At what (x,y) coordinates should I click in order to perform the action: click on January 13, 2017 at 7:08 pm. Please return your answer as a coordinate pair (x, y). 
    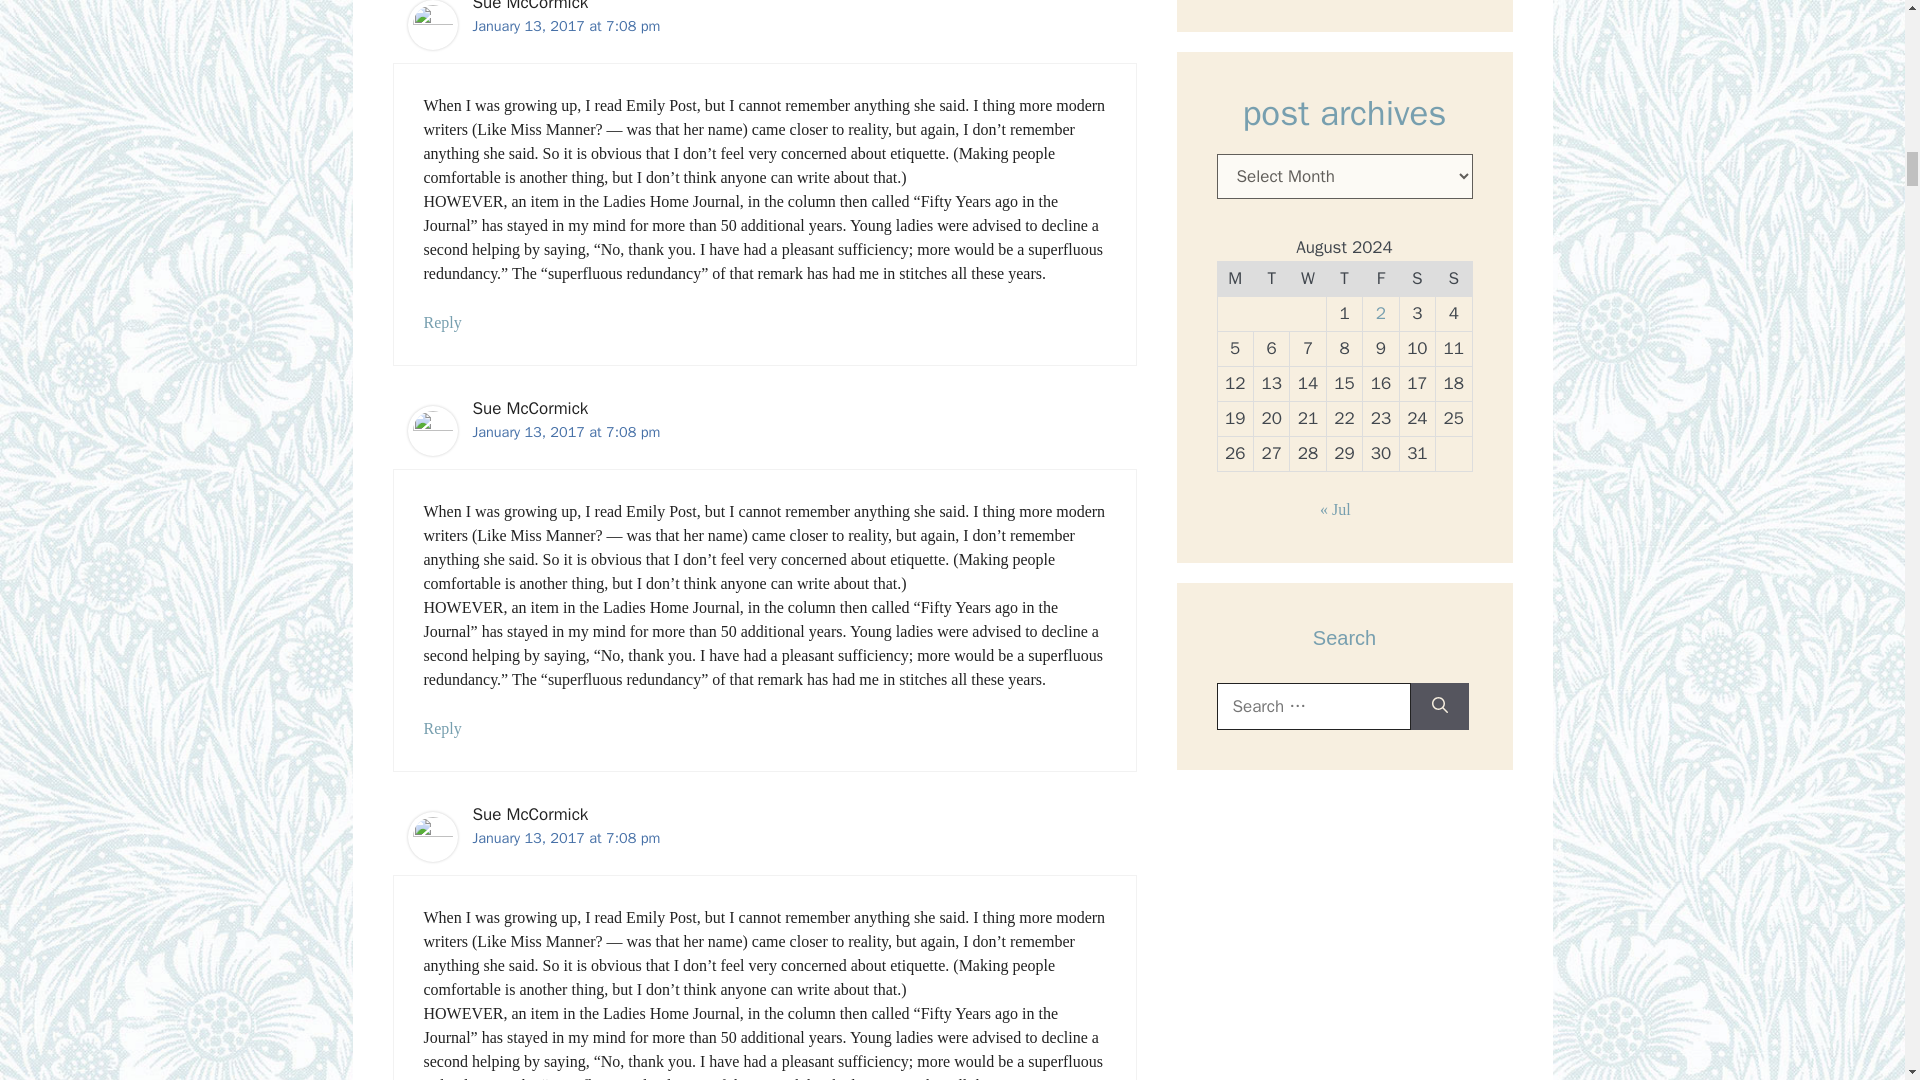
    Looking at the image, I should click on (566, 432).